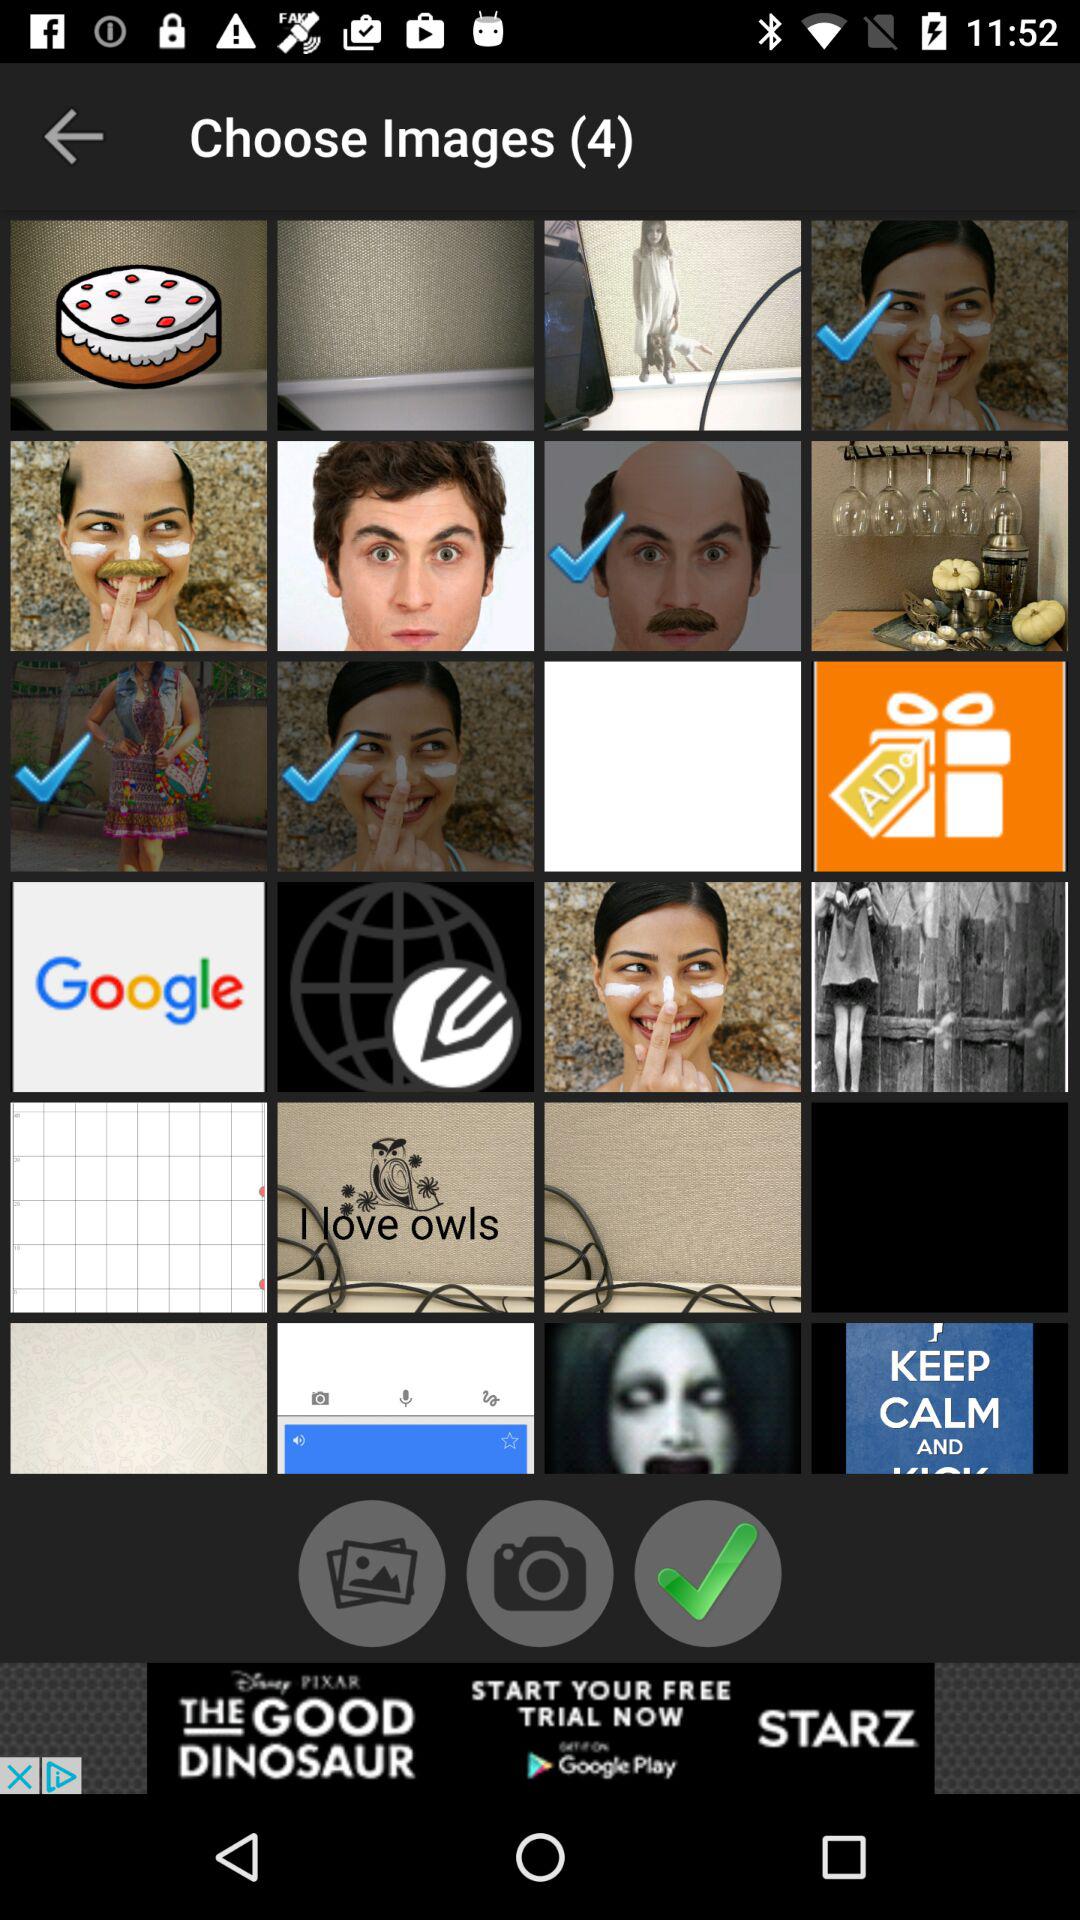  Describe the element at coordinates (138, 1207) in the screenshot. I see `select image` at that location.